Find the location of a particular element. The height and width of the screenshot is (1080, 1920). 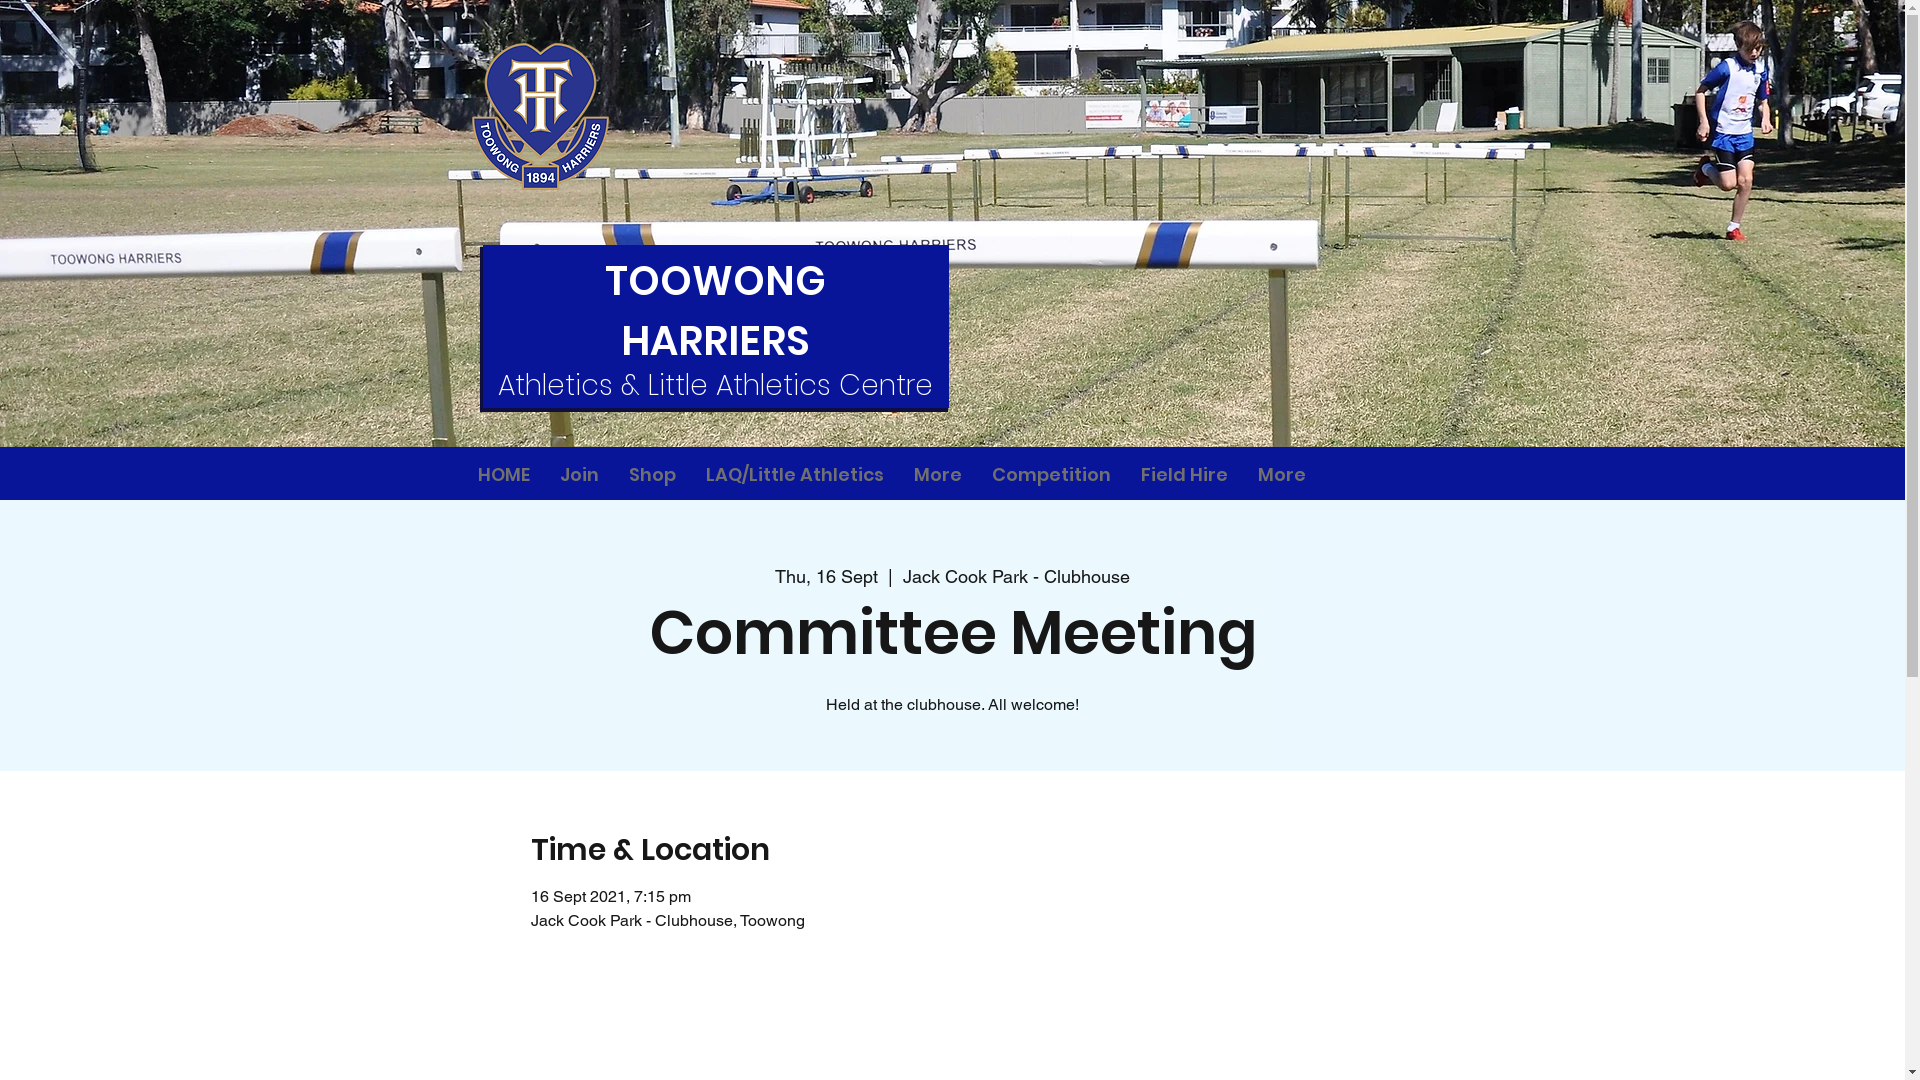

More is located at coordinates (937, 475).